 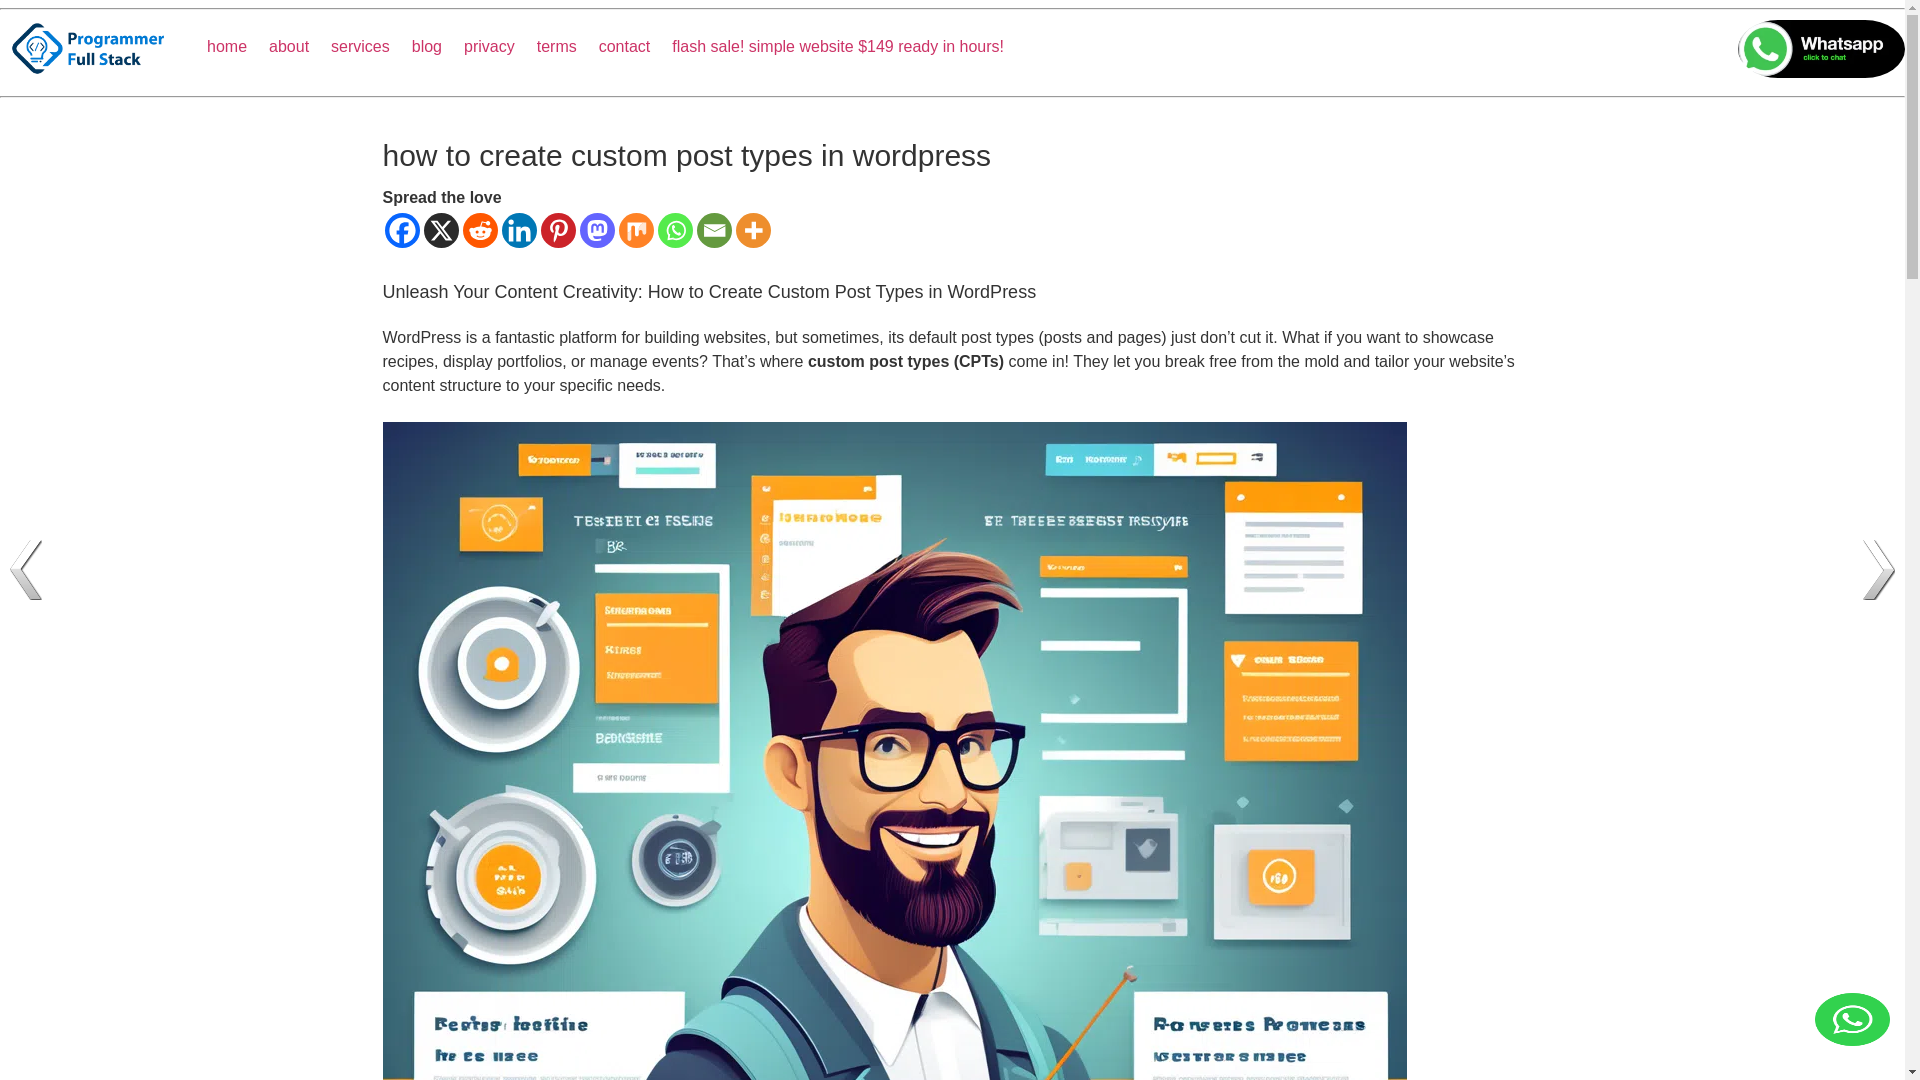 What do you see at coordinates (636, 46) in the screenshot?
I see `contact` at bounding box center [636, 46].